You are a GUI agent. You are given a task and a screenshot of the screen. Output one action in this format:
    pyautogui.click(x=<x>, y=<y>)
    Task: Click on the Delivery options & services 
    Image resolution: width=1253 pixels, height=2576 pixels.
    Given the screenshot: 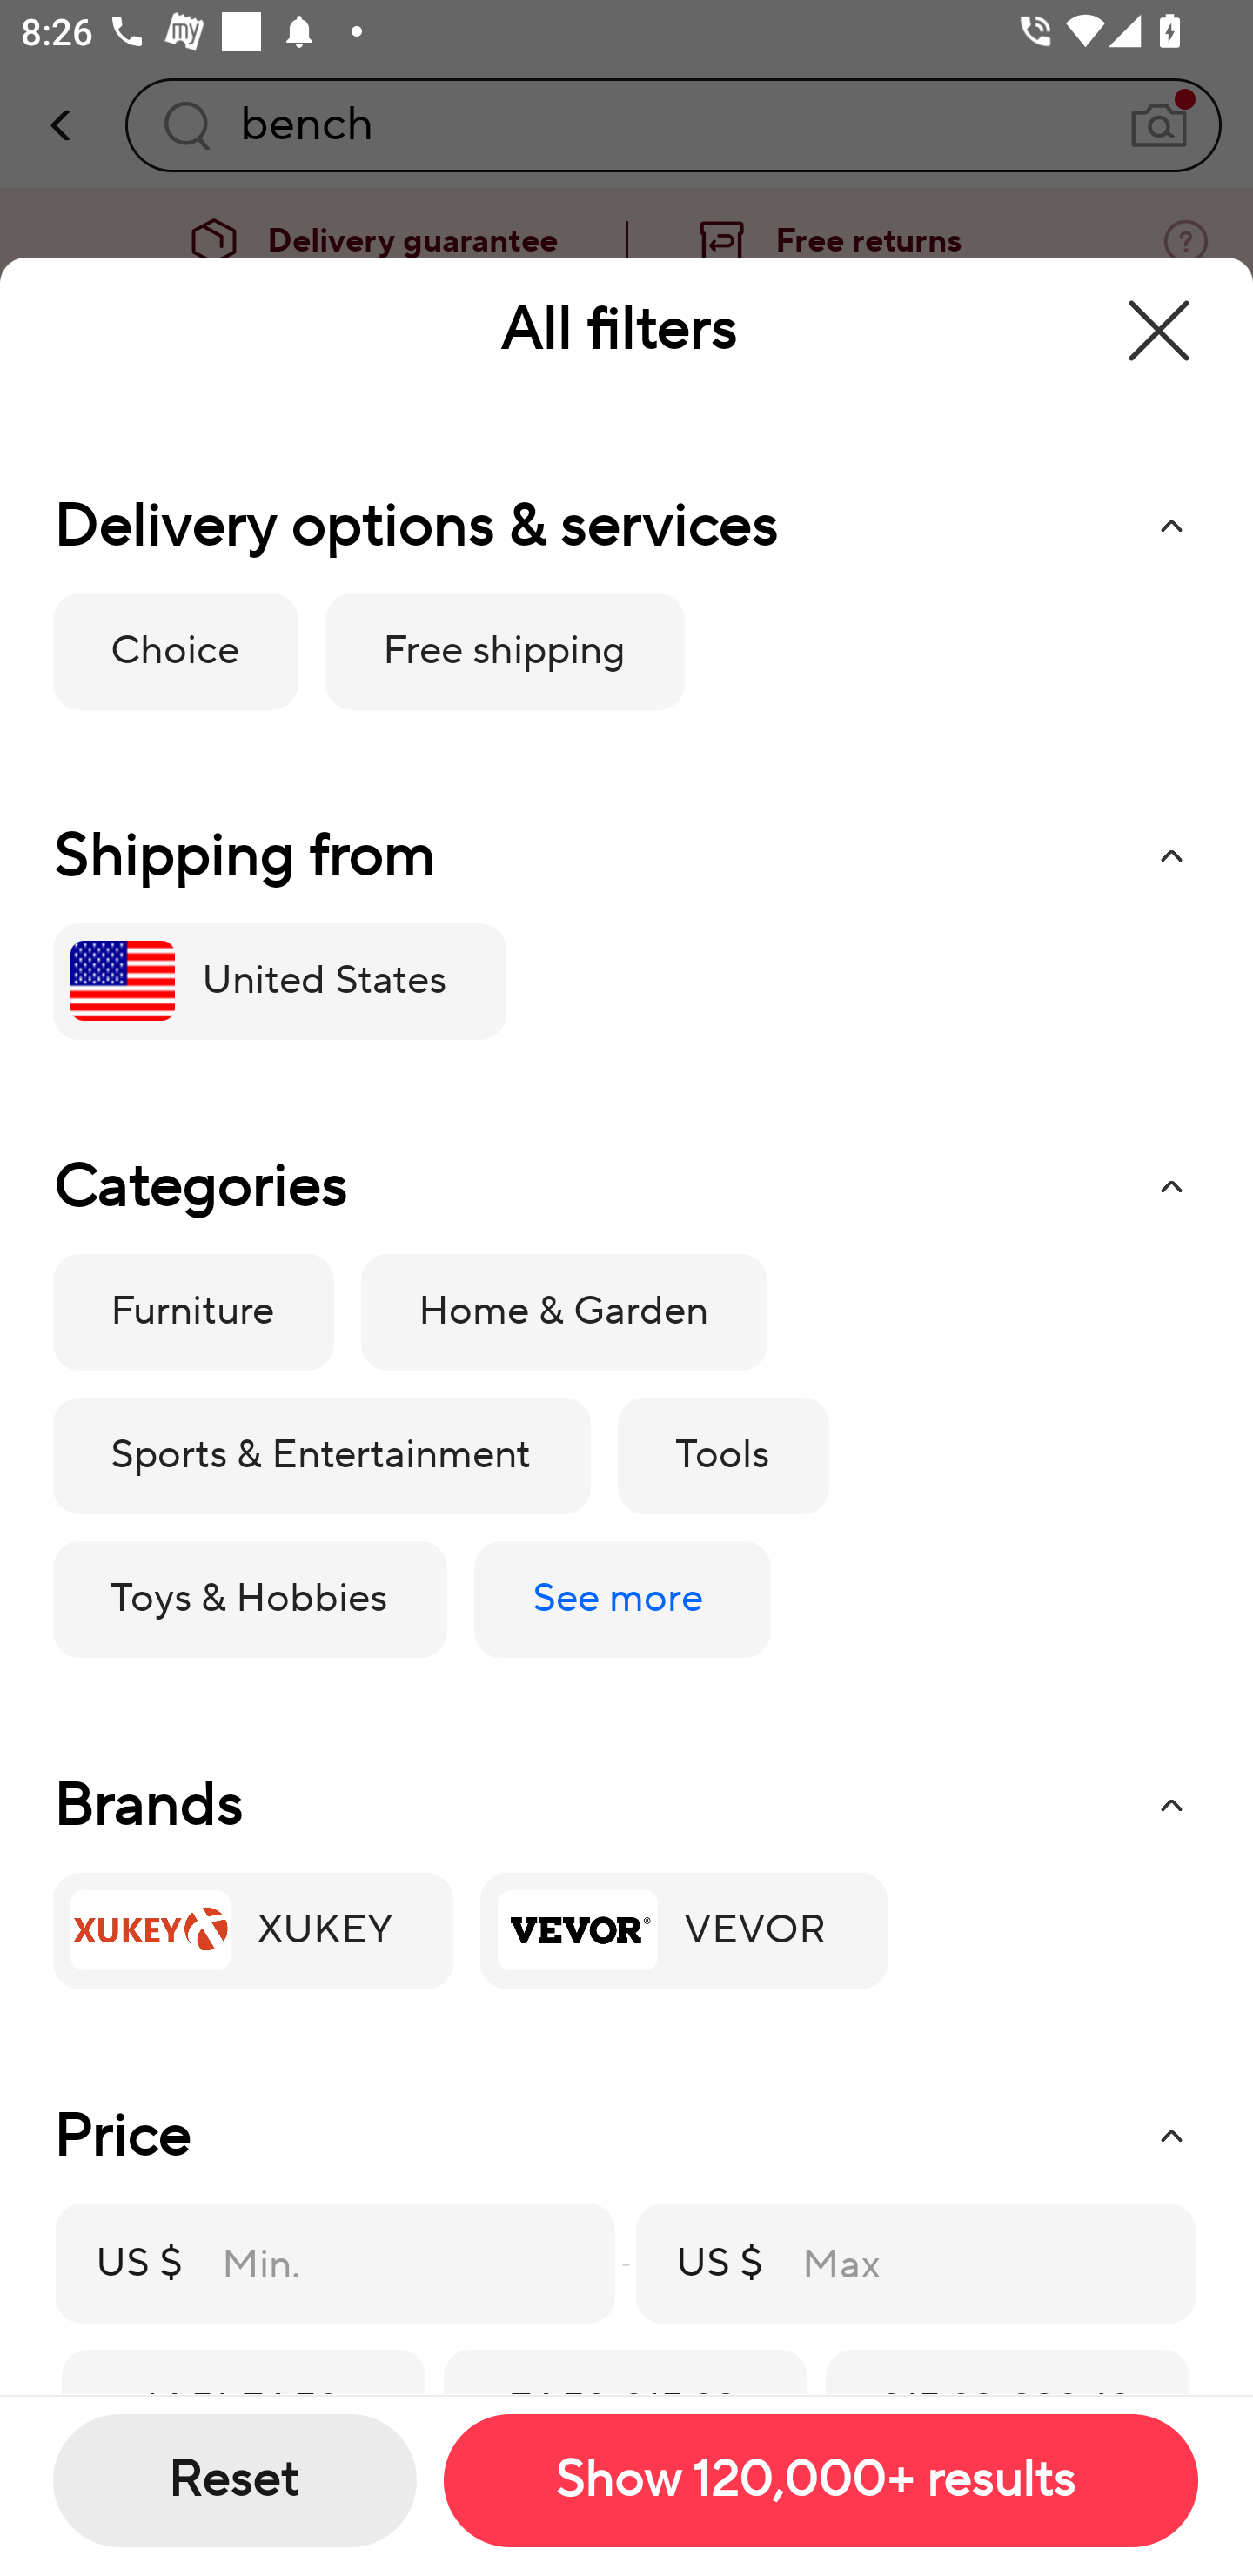 What is the action you would take?
    pyautogui.click(x=626, y=526)
    